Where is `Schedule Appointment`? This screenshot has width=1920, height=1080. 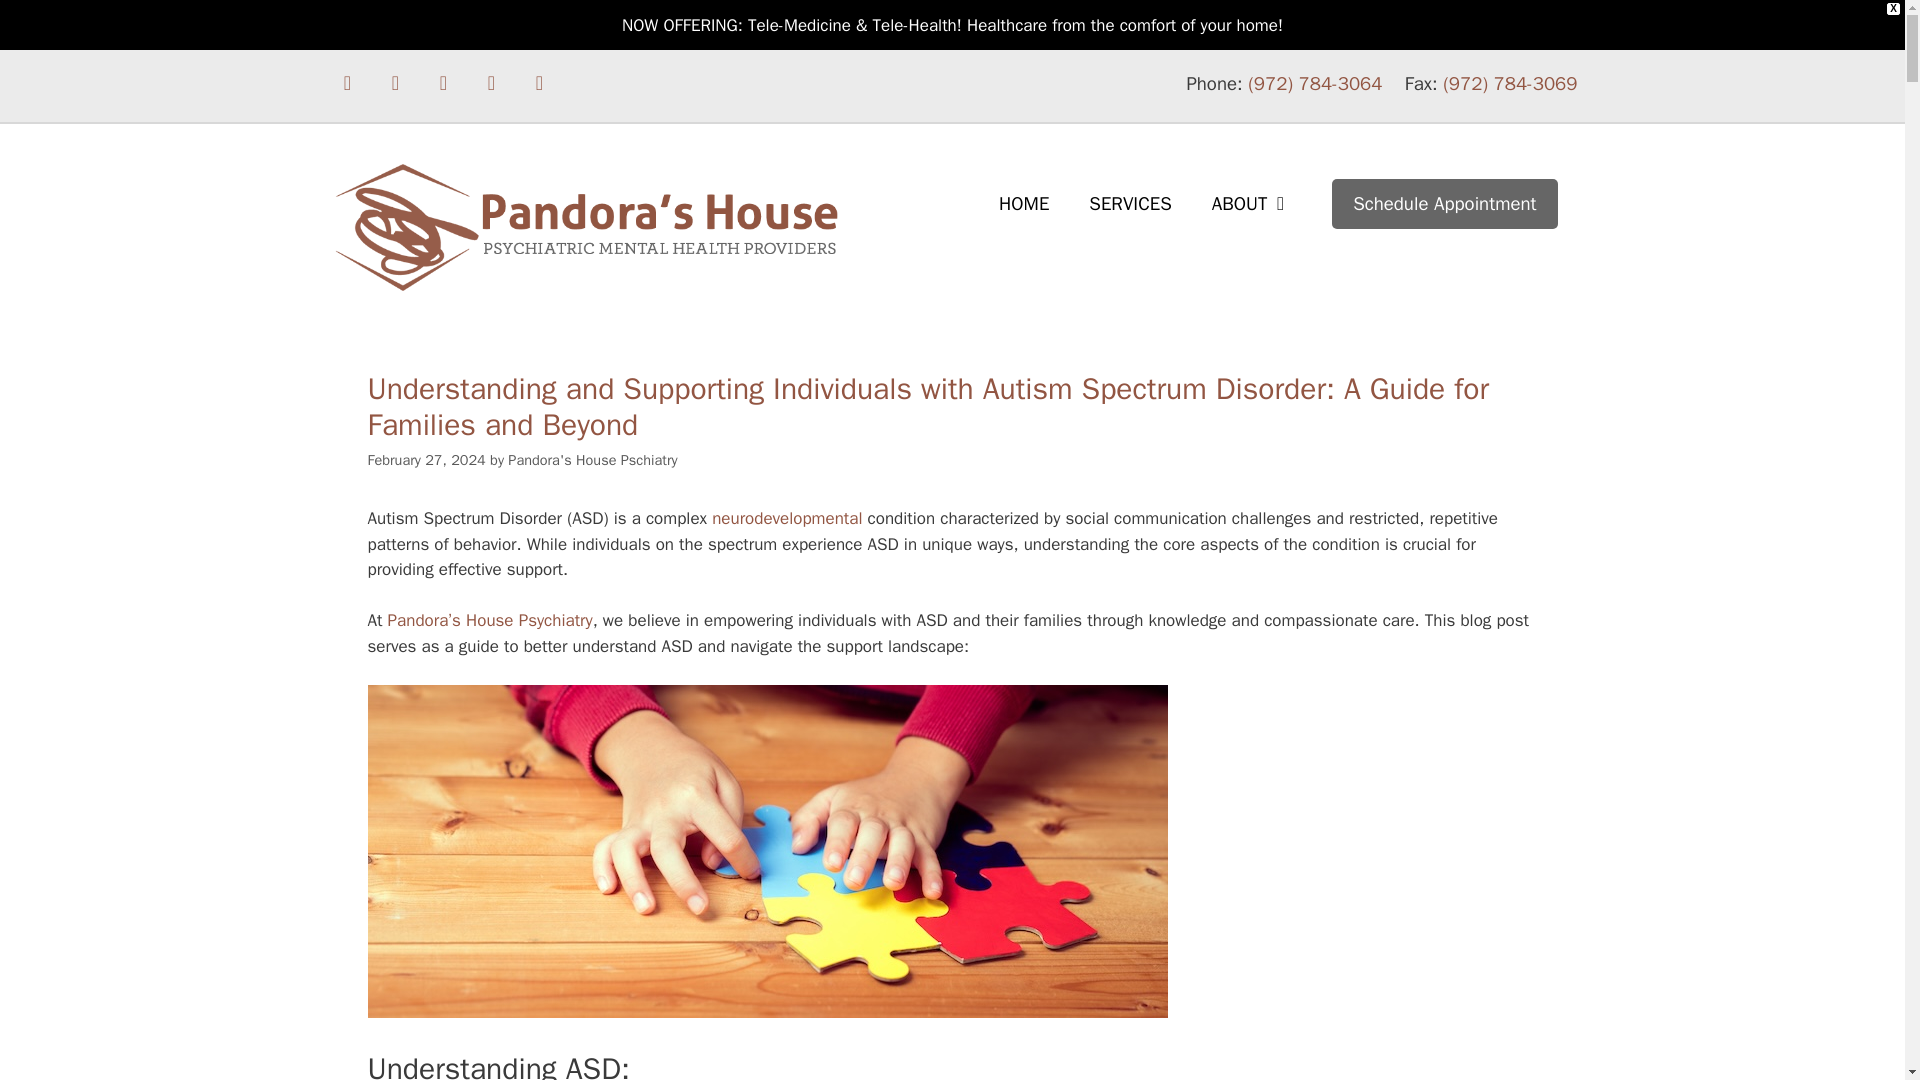
Schedule Appointment is located at coordinates (1444, 204).